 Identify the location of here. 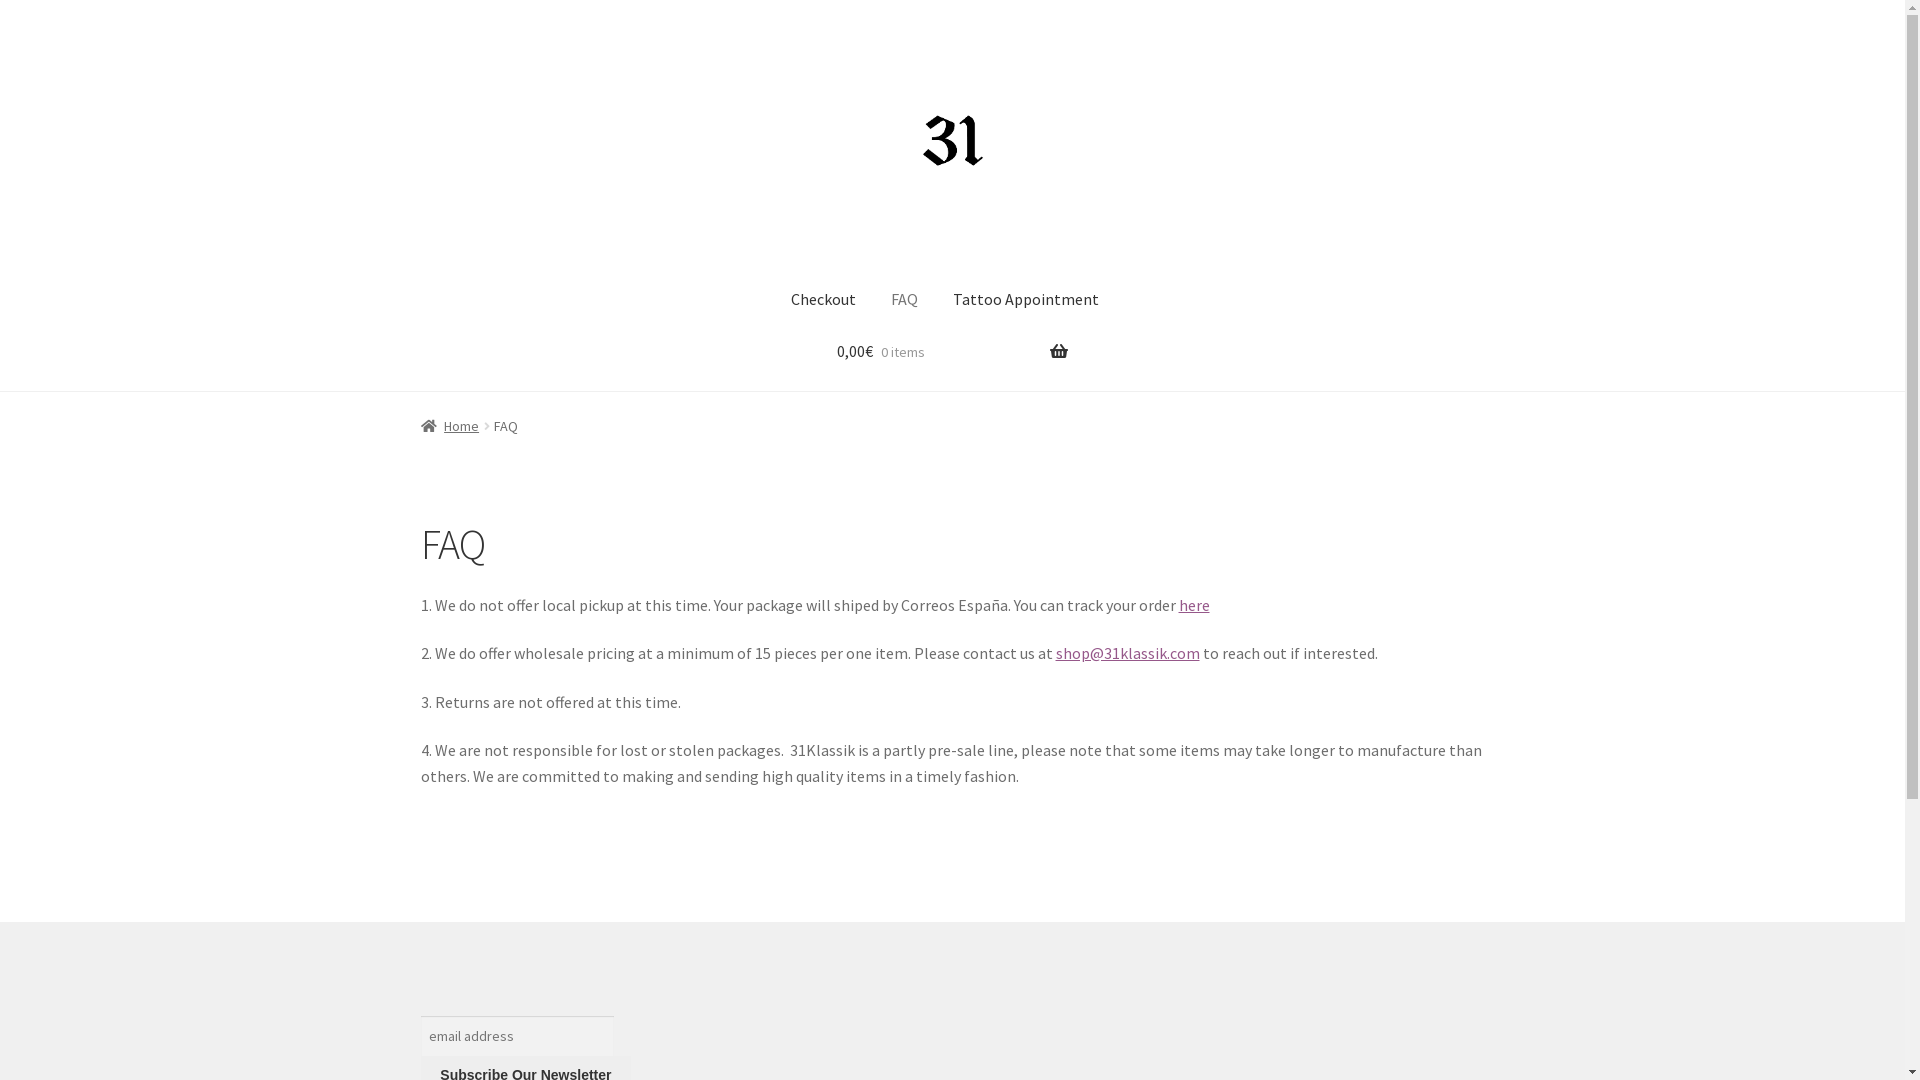
(1194, 605).